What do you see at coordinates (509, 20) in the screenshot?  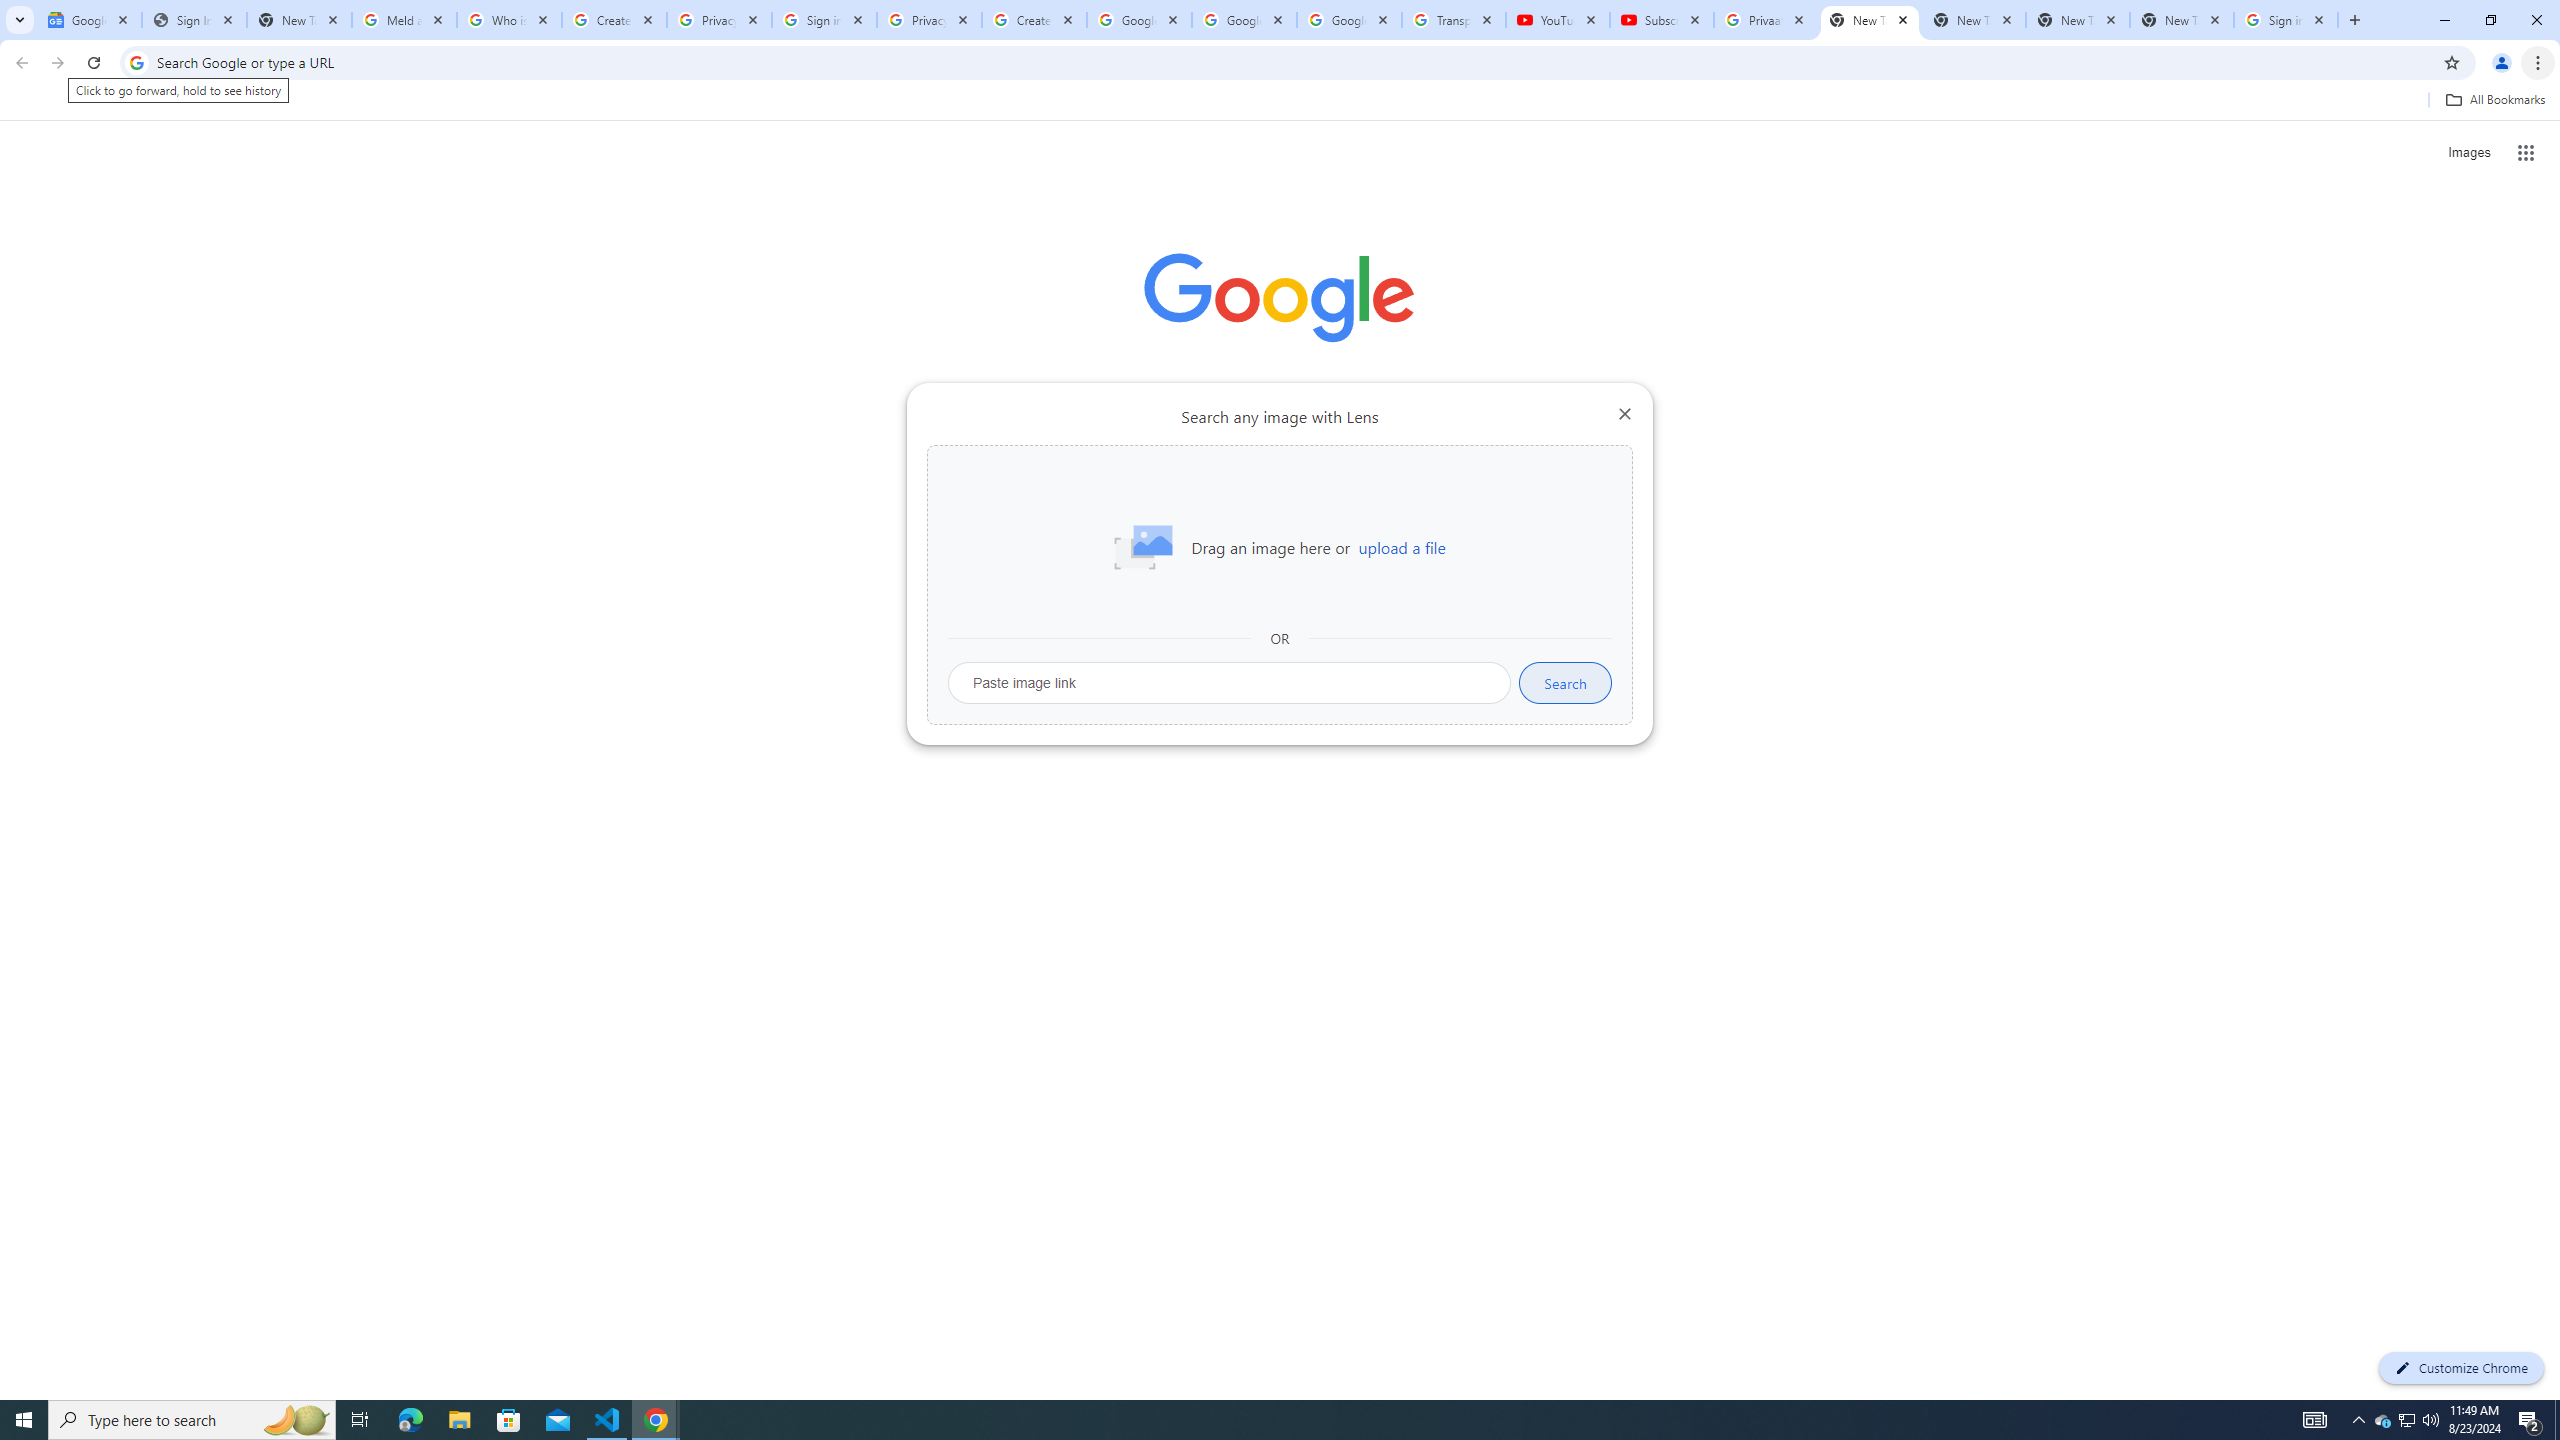 I see `Who is my administrator? - Google Account Help` at bounding box center [509, 20].